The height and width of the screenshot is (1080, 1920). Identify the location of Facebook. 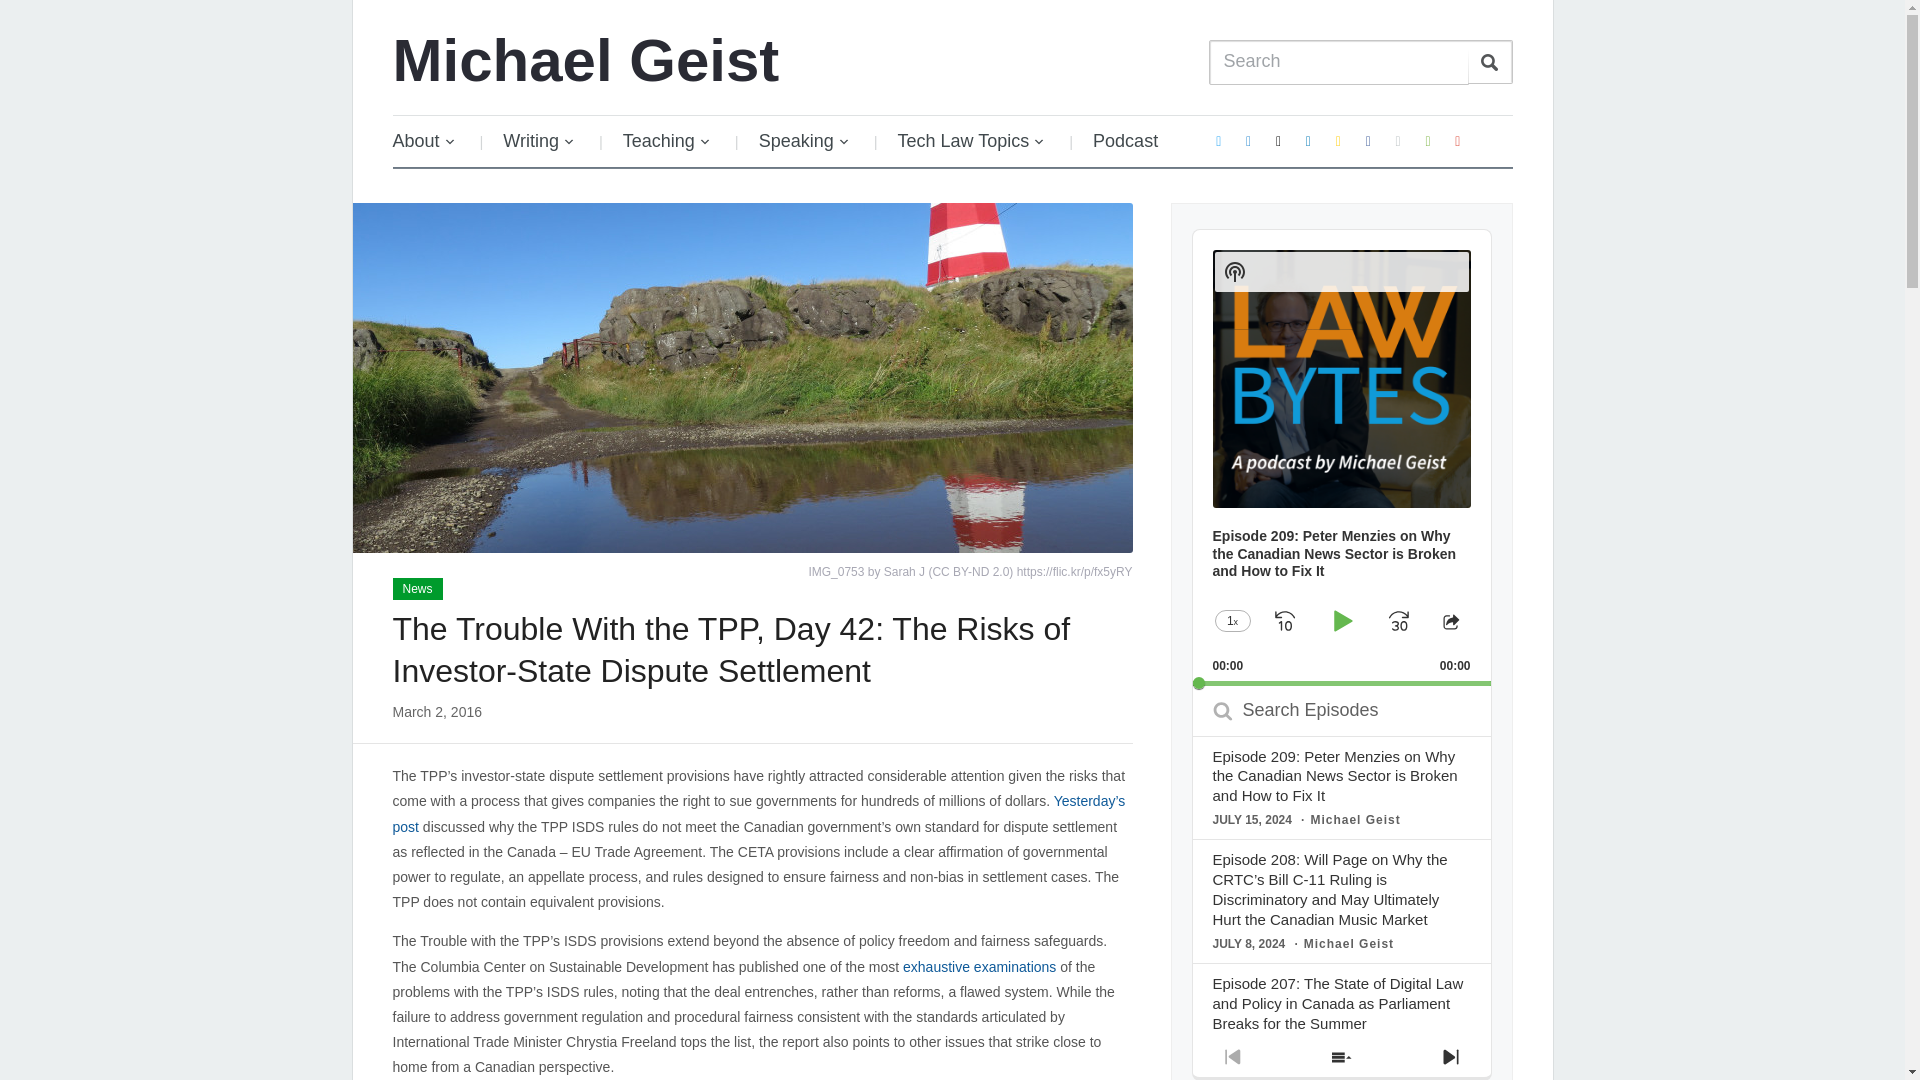
(1368, 140).